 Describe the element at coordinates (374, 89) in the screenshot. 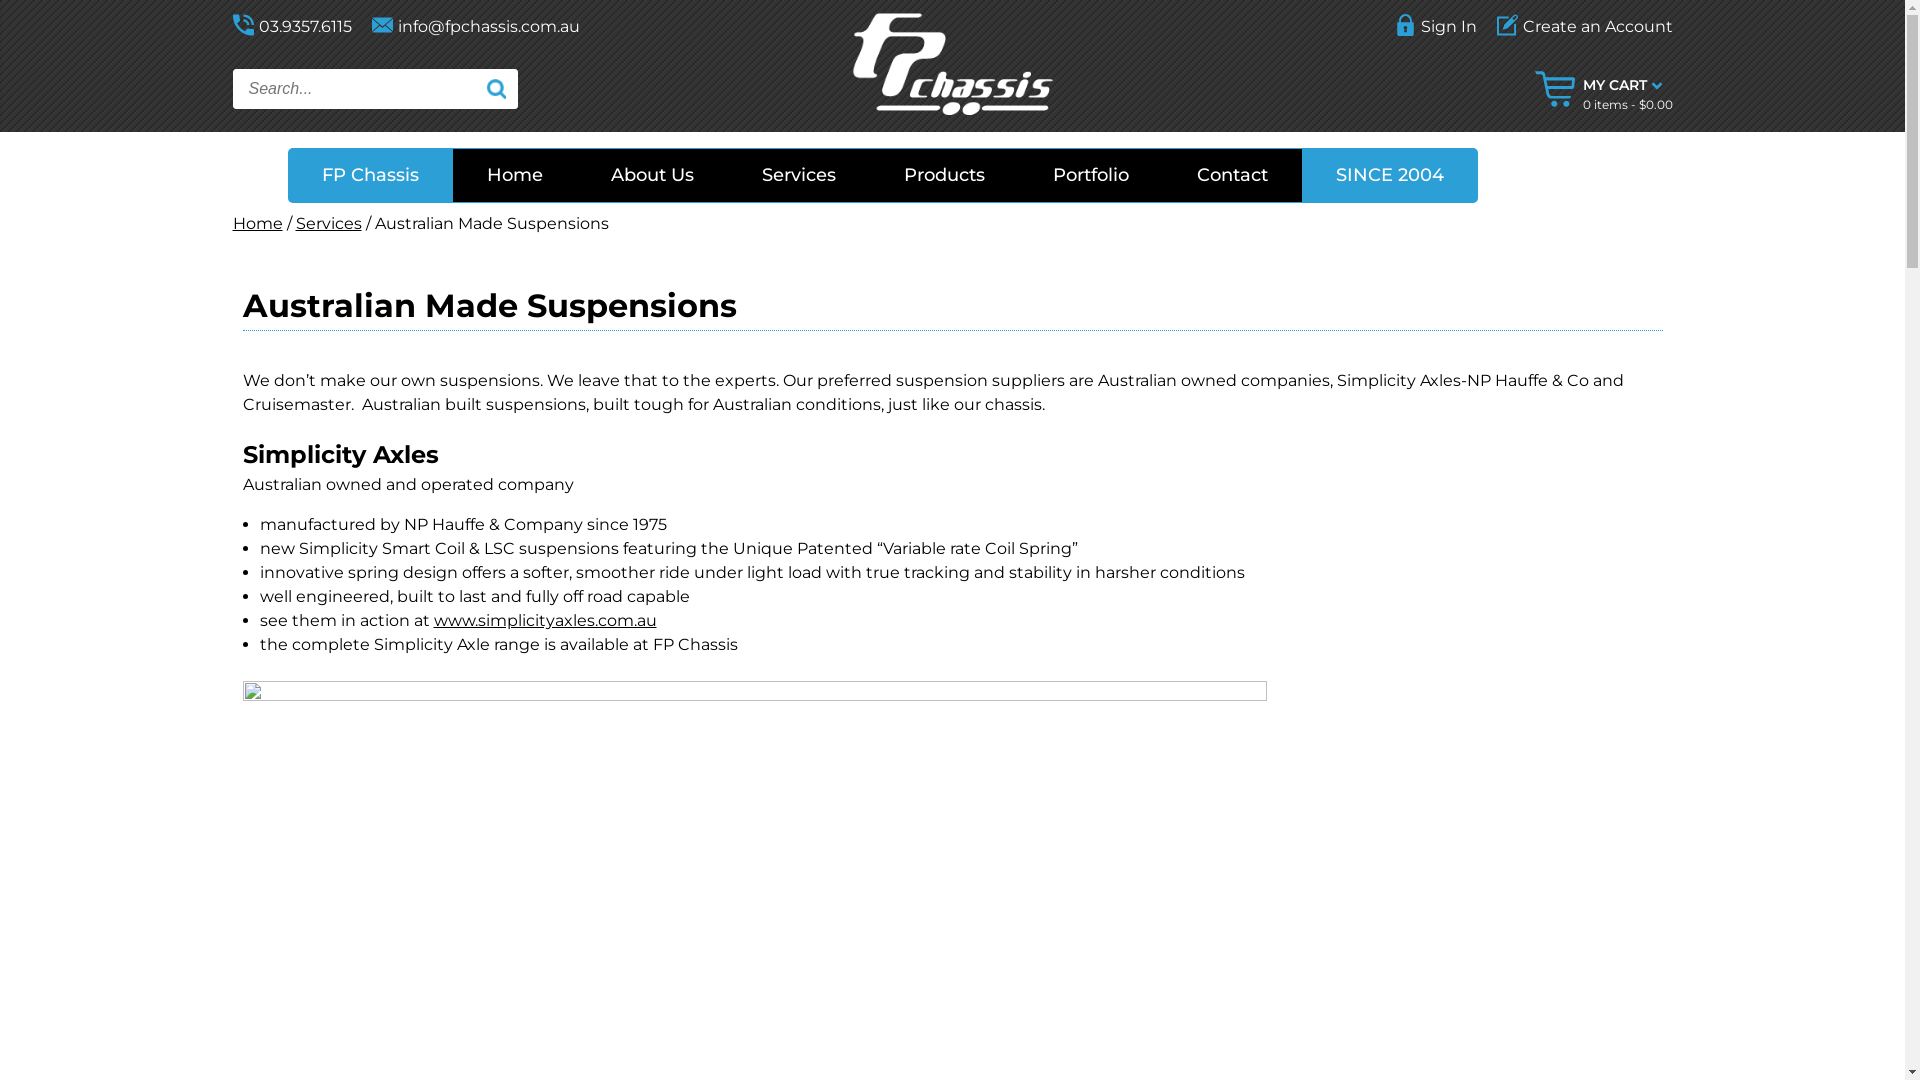

I see `Search for:` at that location.